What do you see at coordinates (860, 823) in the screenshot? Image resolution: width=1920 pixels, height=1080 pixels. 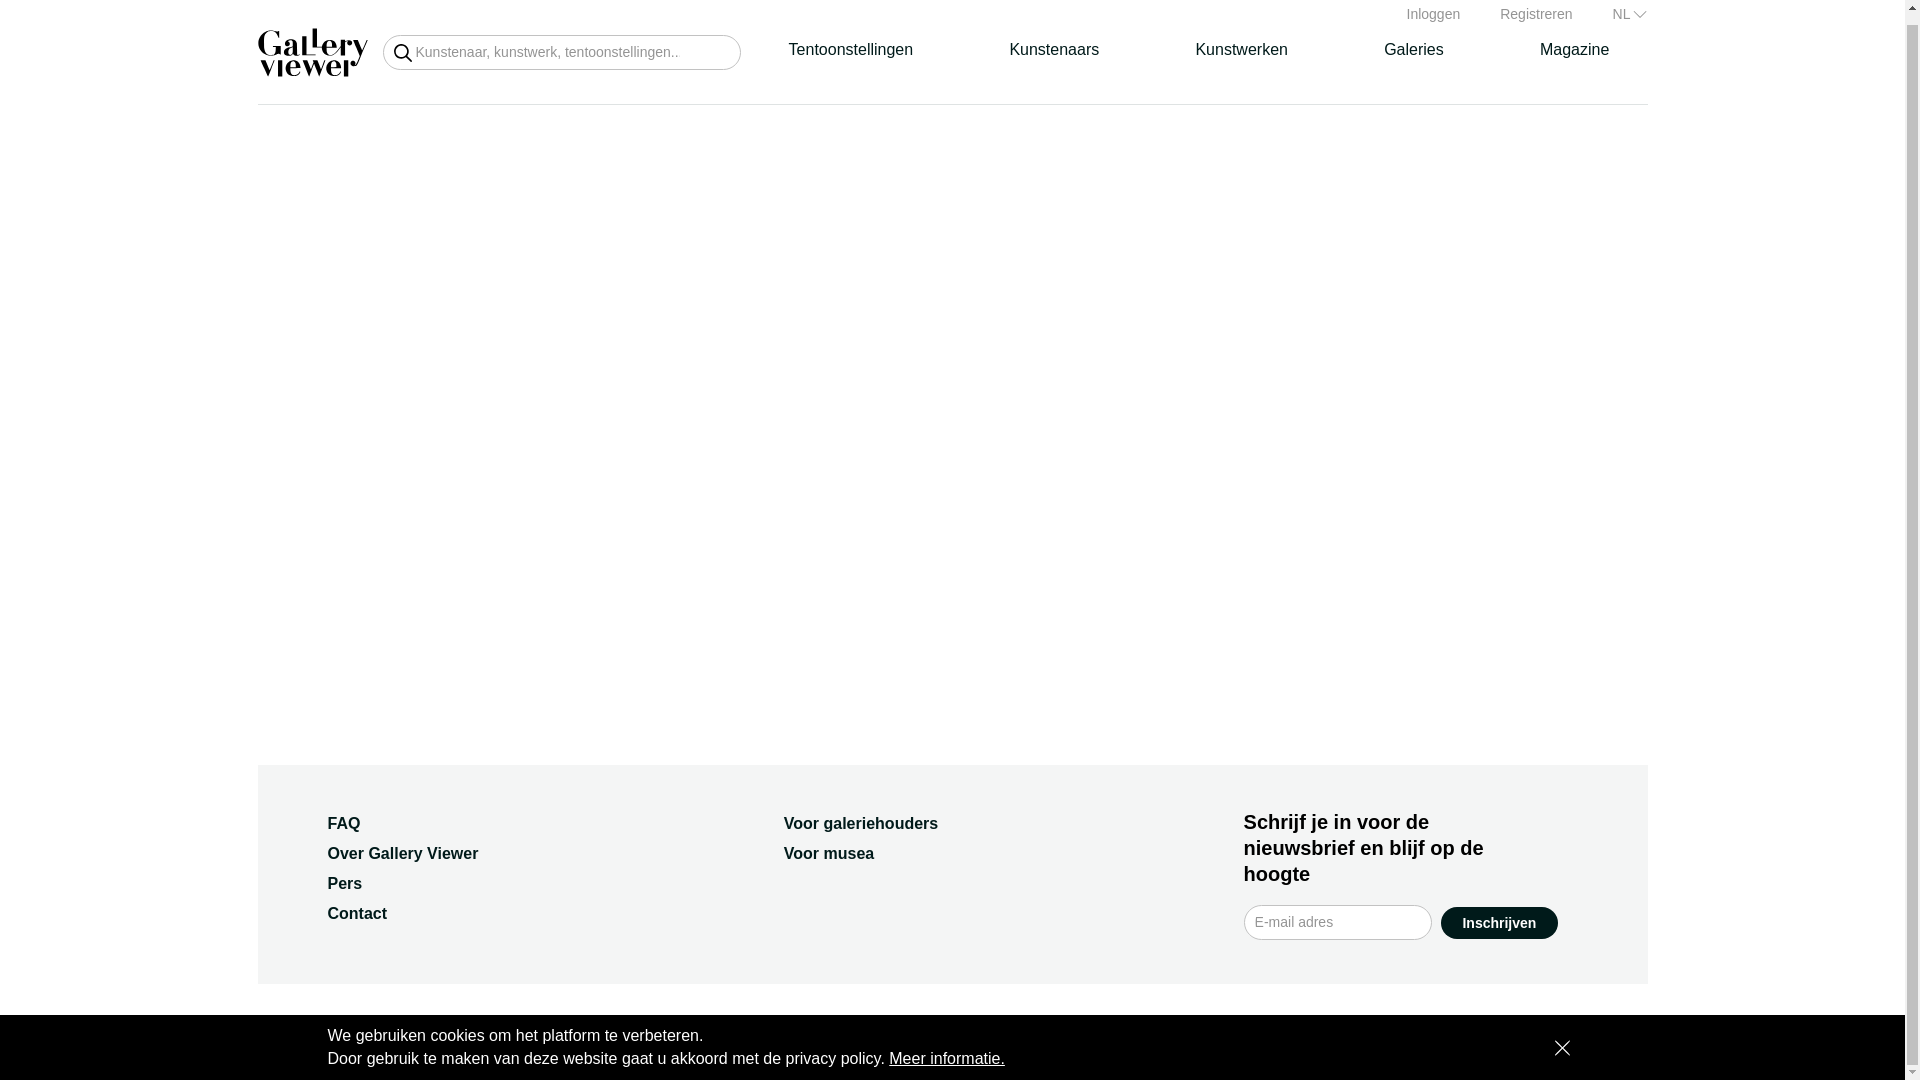 I see `Voor galeriehouders` at bounding box center [860, 823].